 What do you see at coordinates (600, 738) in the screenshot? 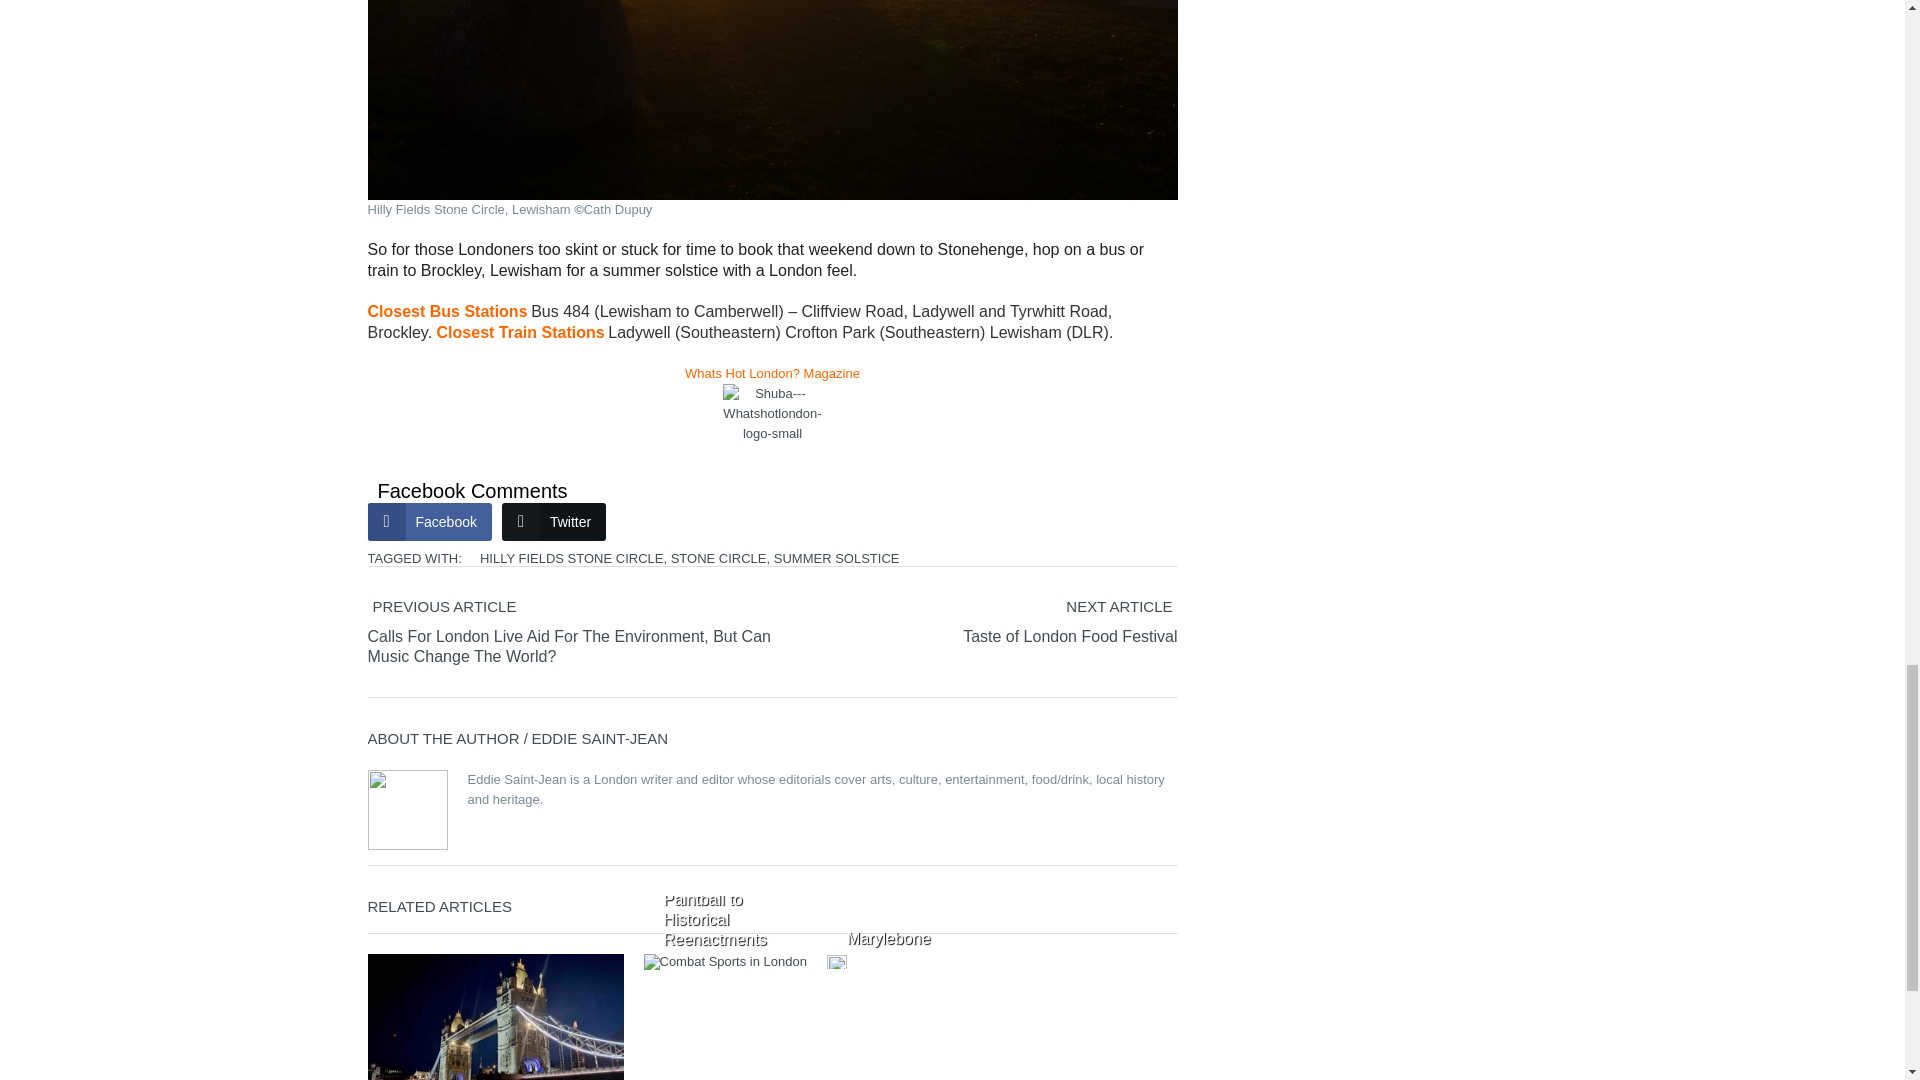
I see `Posts by Eddie Saint-Jean` at bounding box center [600, 738].